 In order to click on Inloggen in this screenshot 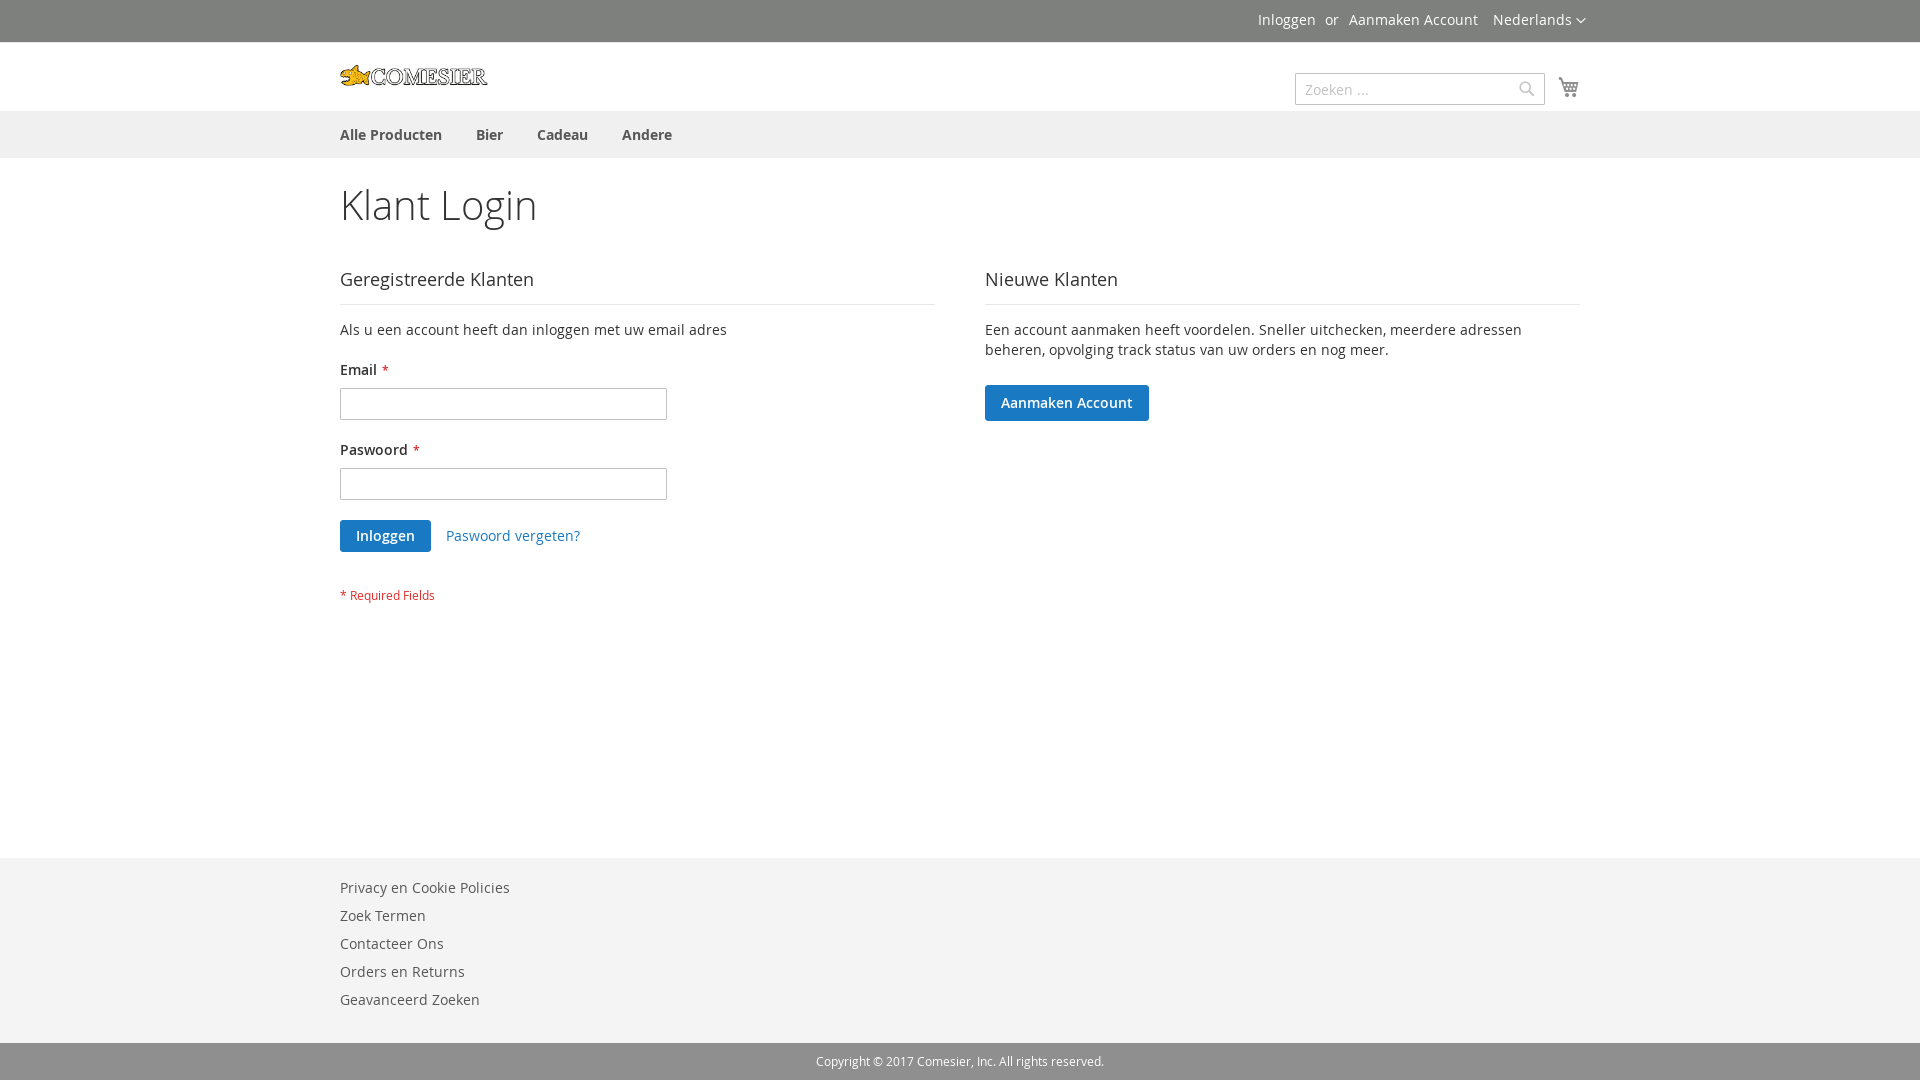, I will do `click(1287, 20)`.